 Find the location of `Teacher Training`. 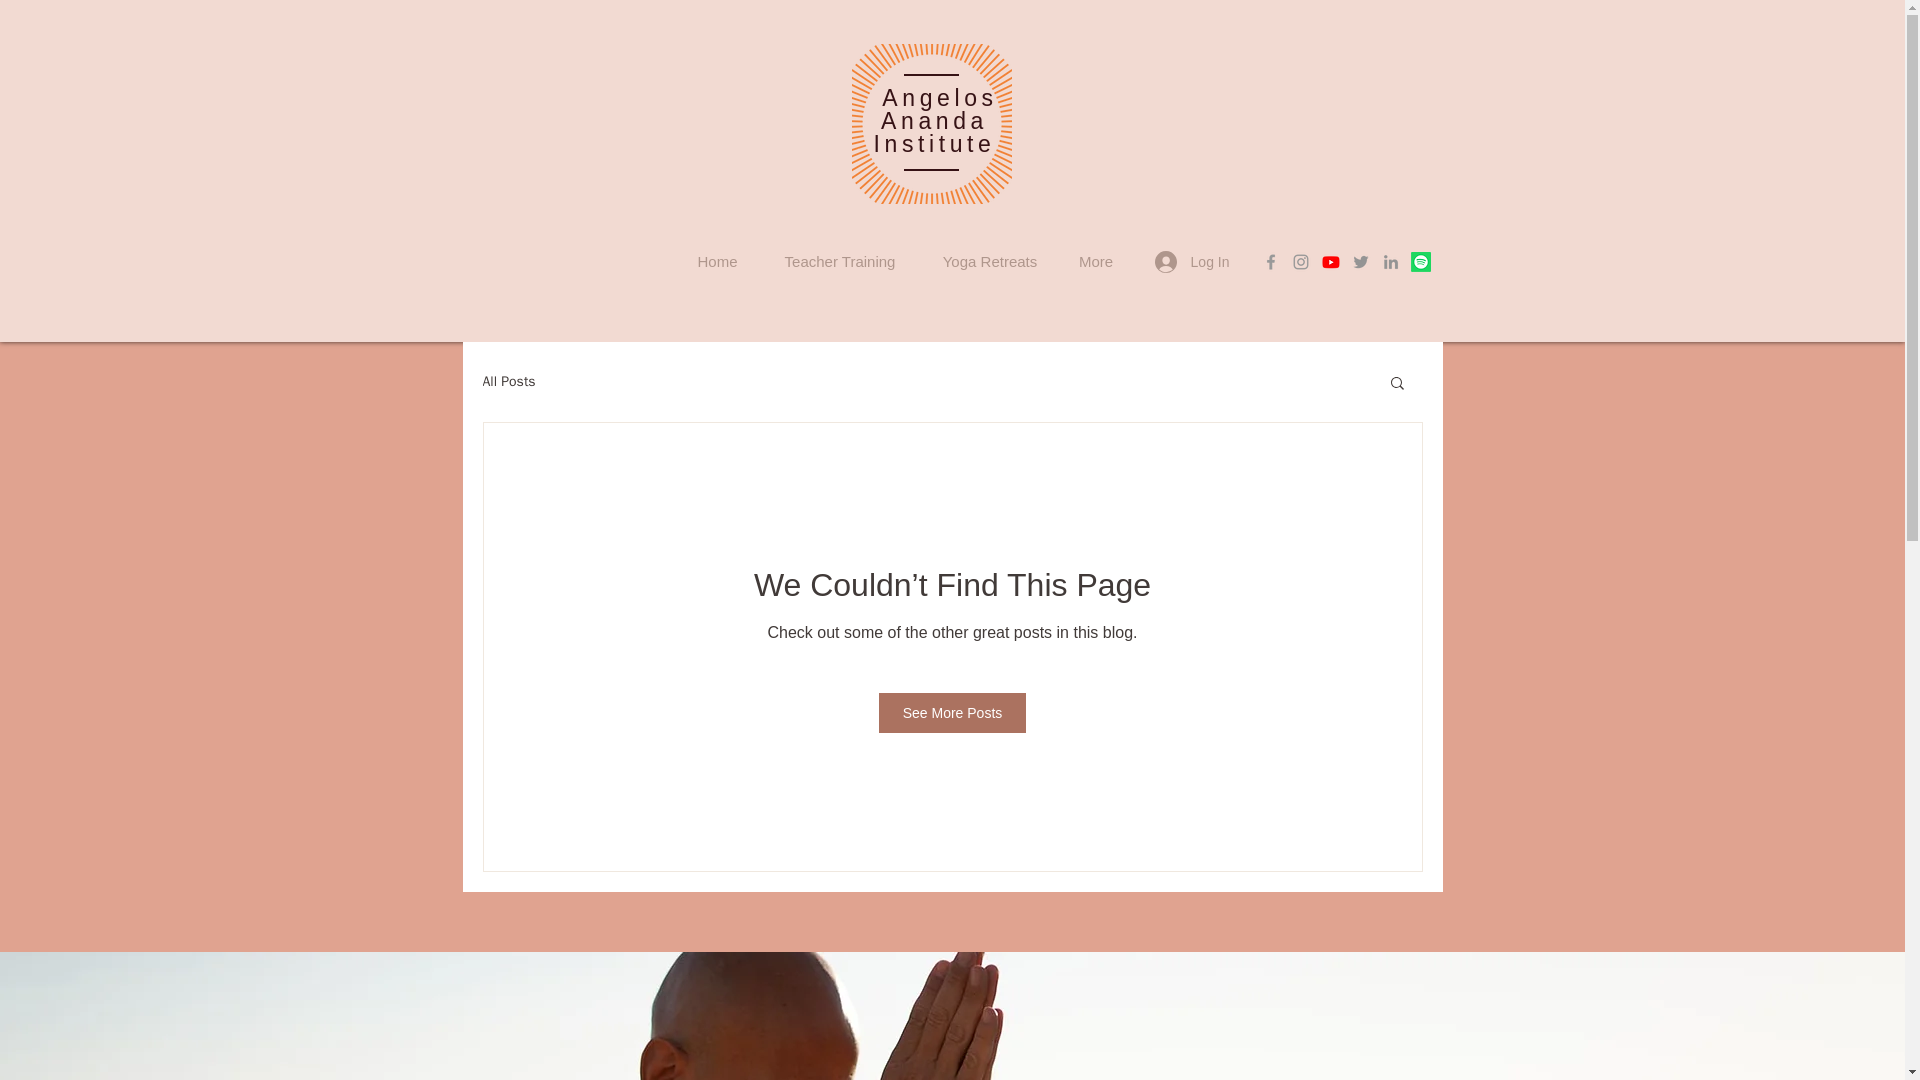

Teacher Training is located at coordinates (840, 261).